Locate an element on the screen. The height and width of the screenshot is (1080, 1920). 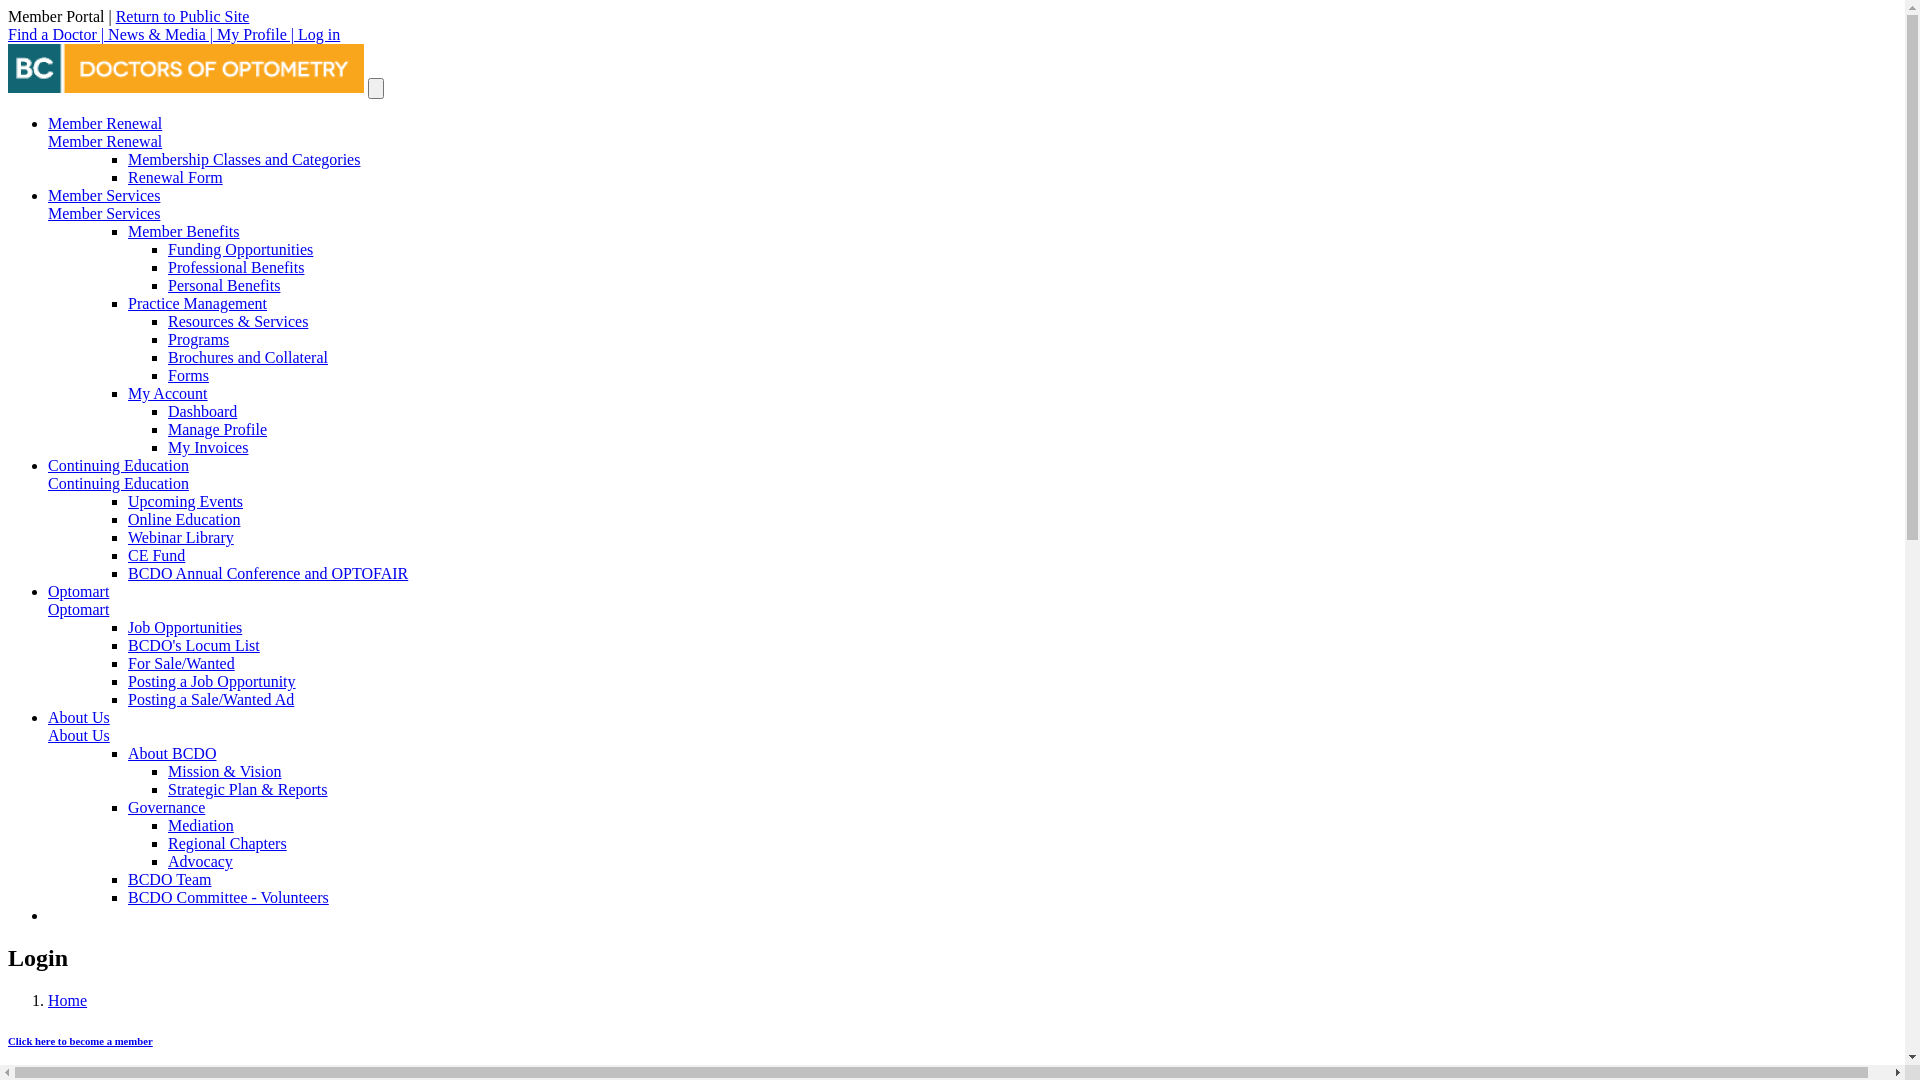
Forms is located at coordinates (188, 376).